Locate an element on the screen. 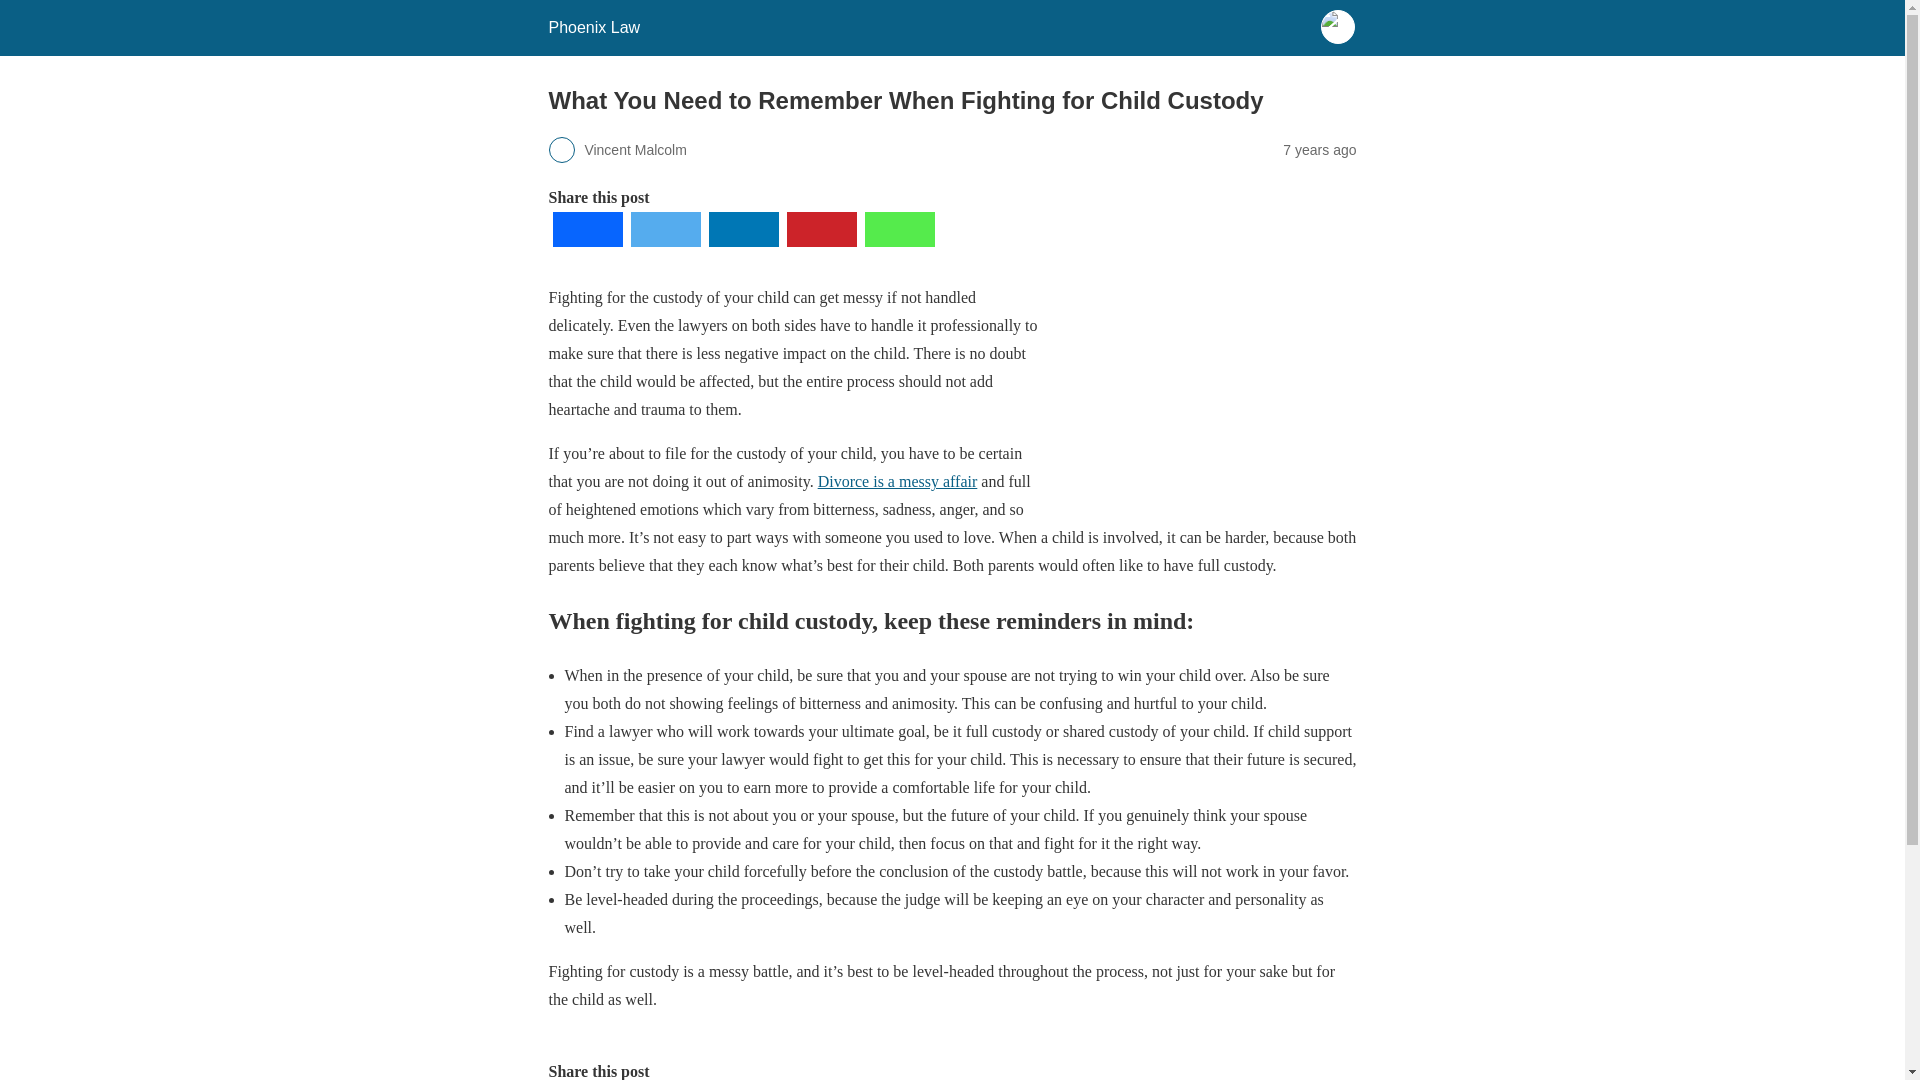 The width and height of the screenshot is (1920, 1080). Facebook is located at coordinates (586, 241).